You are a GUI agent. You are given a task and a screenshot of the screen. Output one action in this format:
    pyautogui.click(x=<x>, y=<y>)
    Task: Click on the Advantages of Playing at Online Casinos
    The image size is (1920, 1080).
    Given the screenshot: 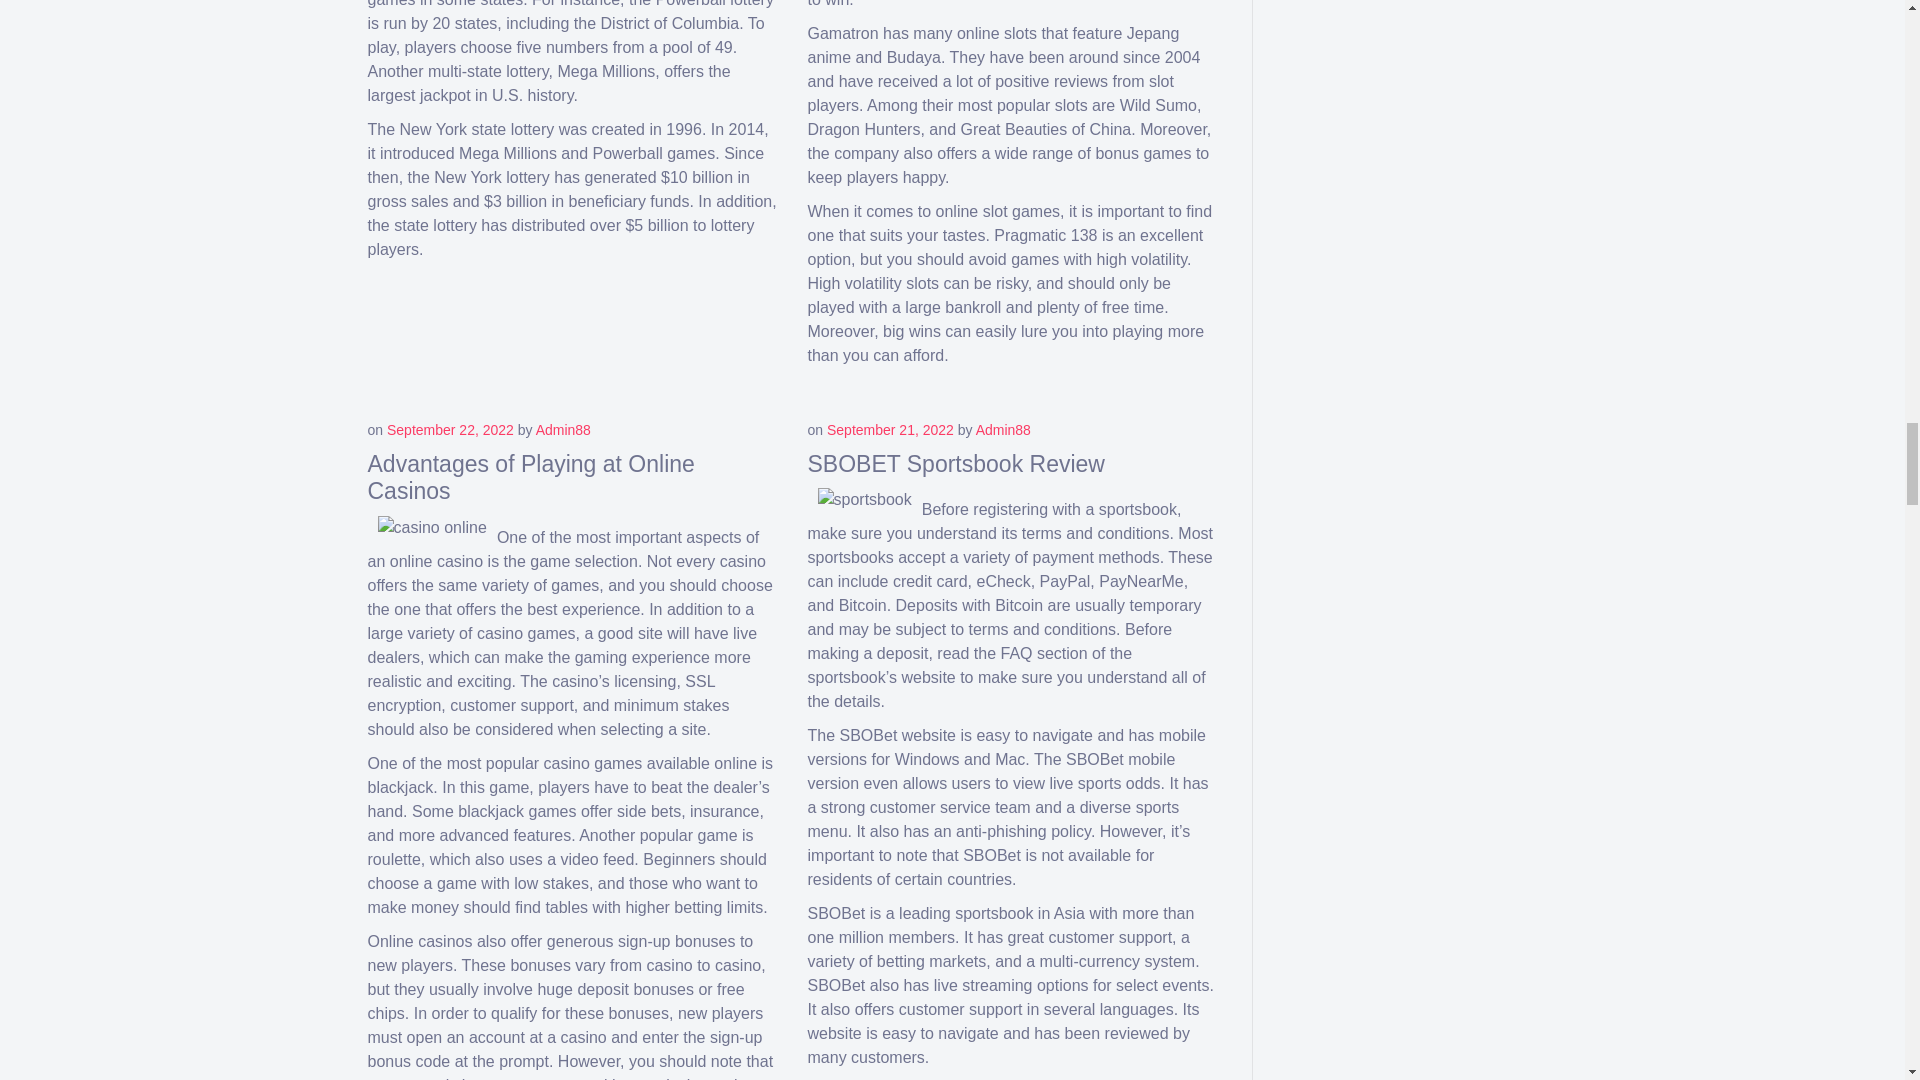 What is the action you would take?
    pyautogui.click(x=532, y=478)
    